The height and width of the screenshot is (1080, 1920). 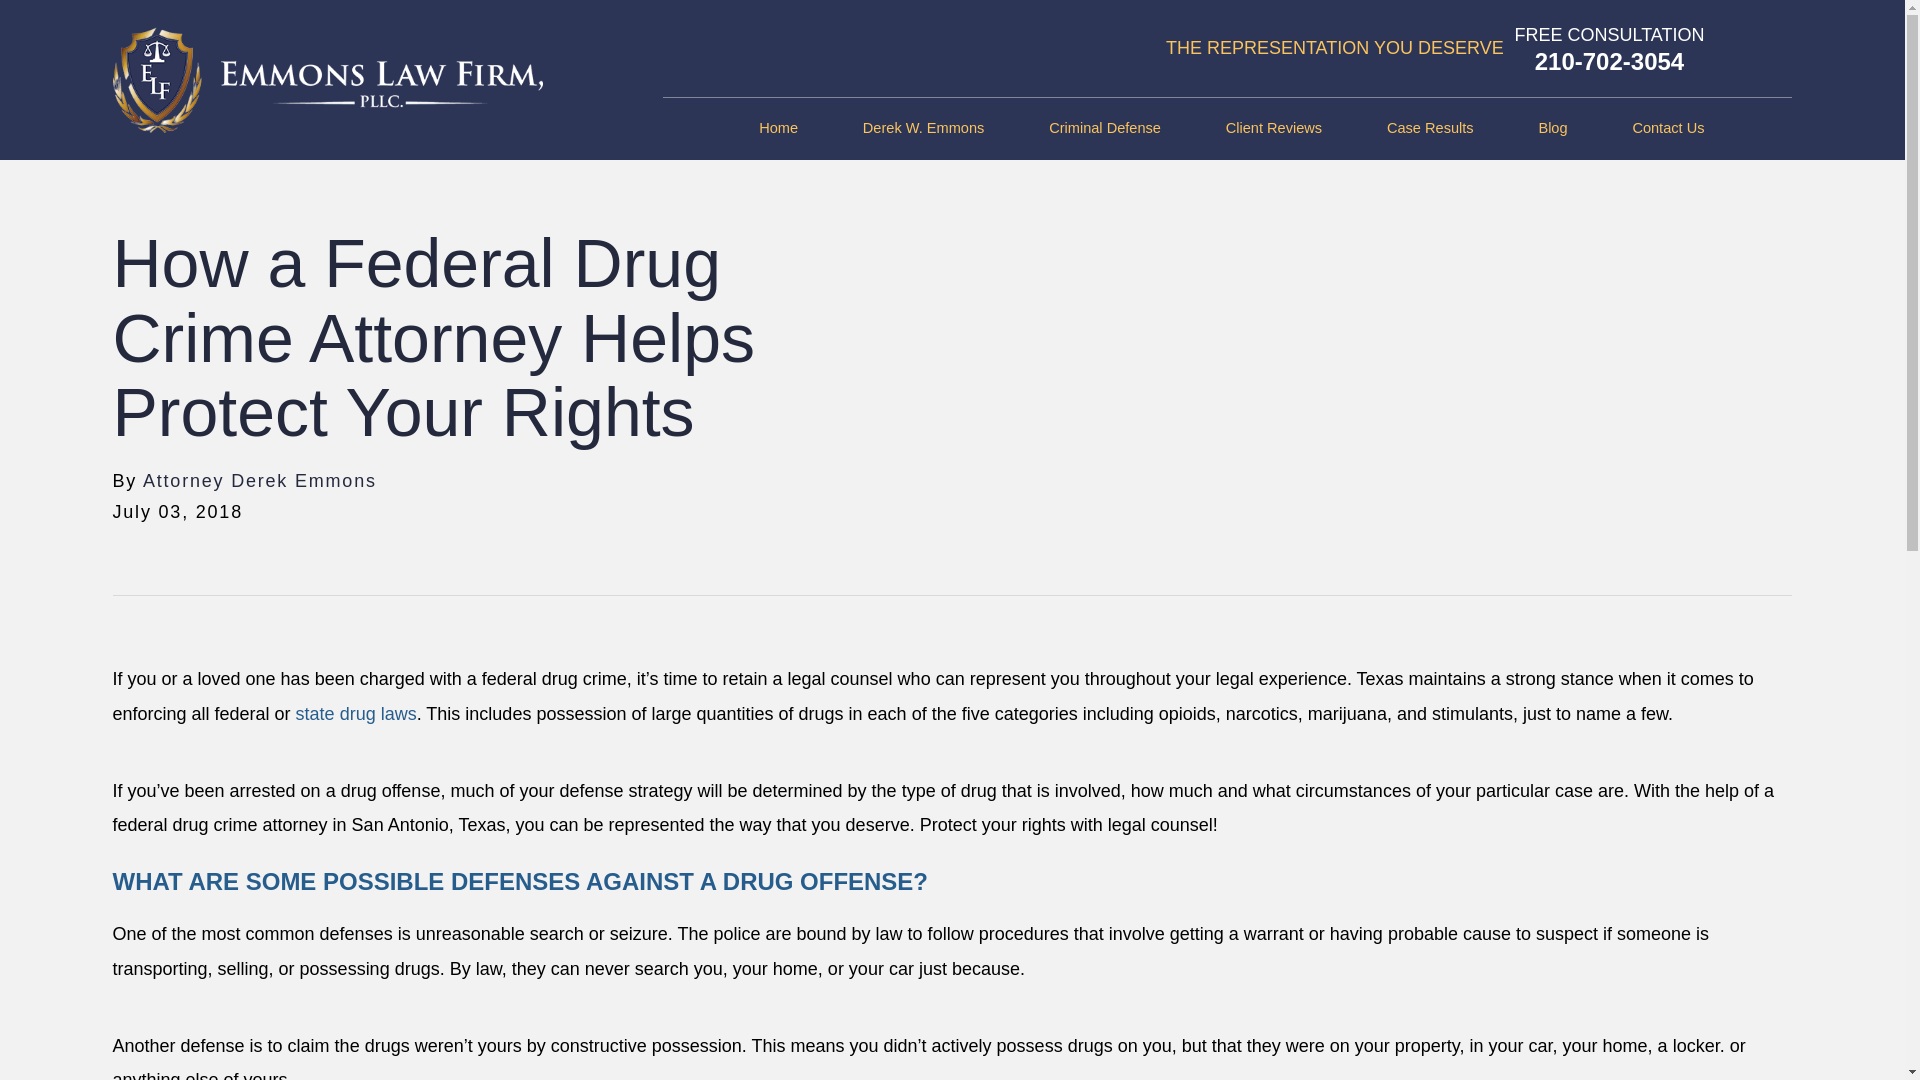 What do you see at coordinates (1609, 61) in the screenshot?
I see `210-702-3054` at bounding box center [1609, 61].